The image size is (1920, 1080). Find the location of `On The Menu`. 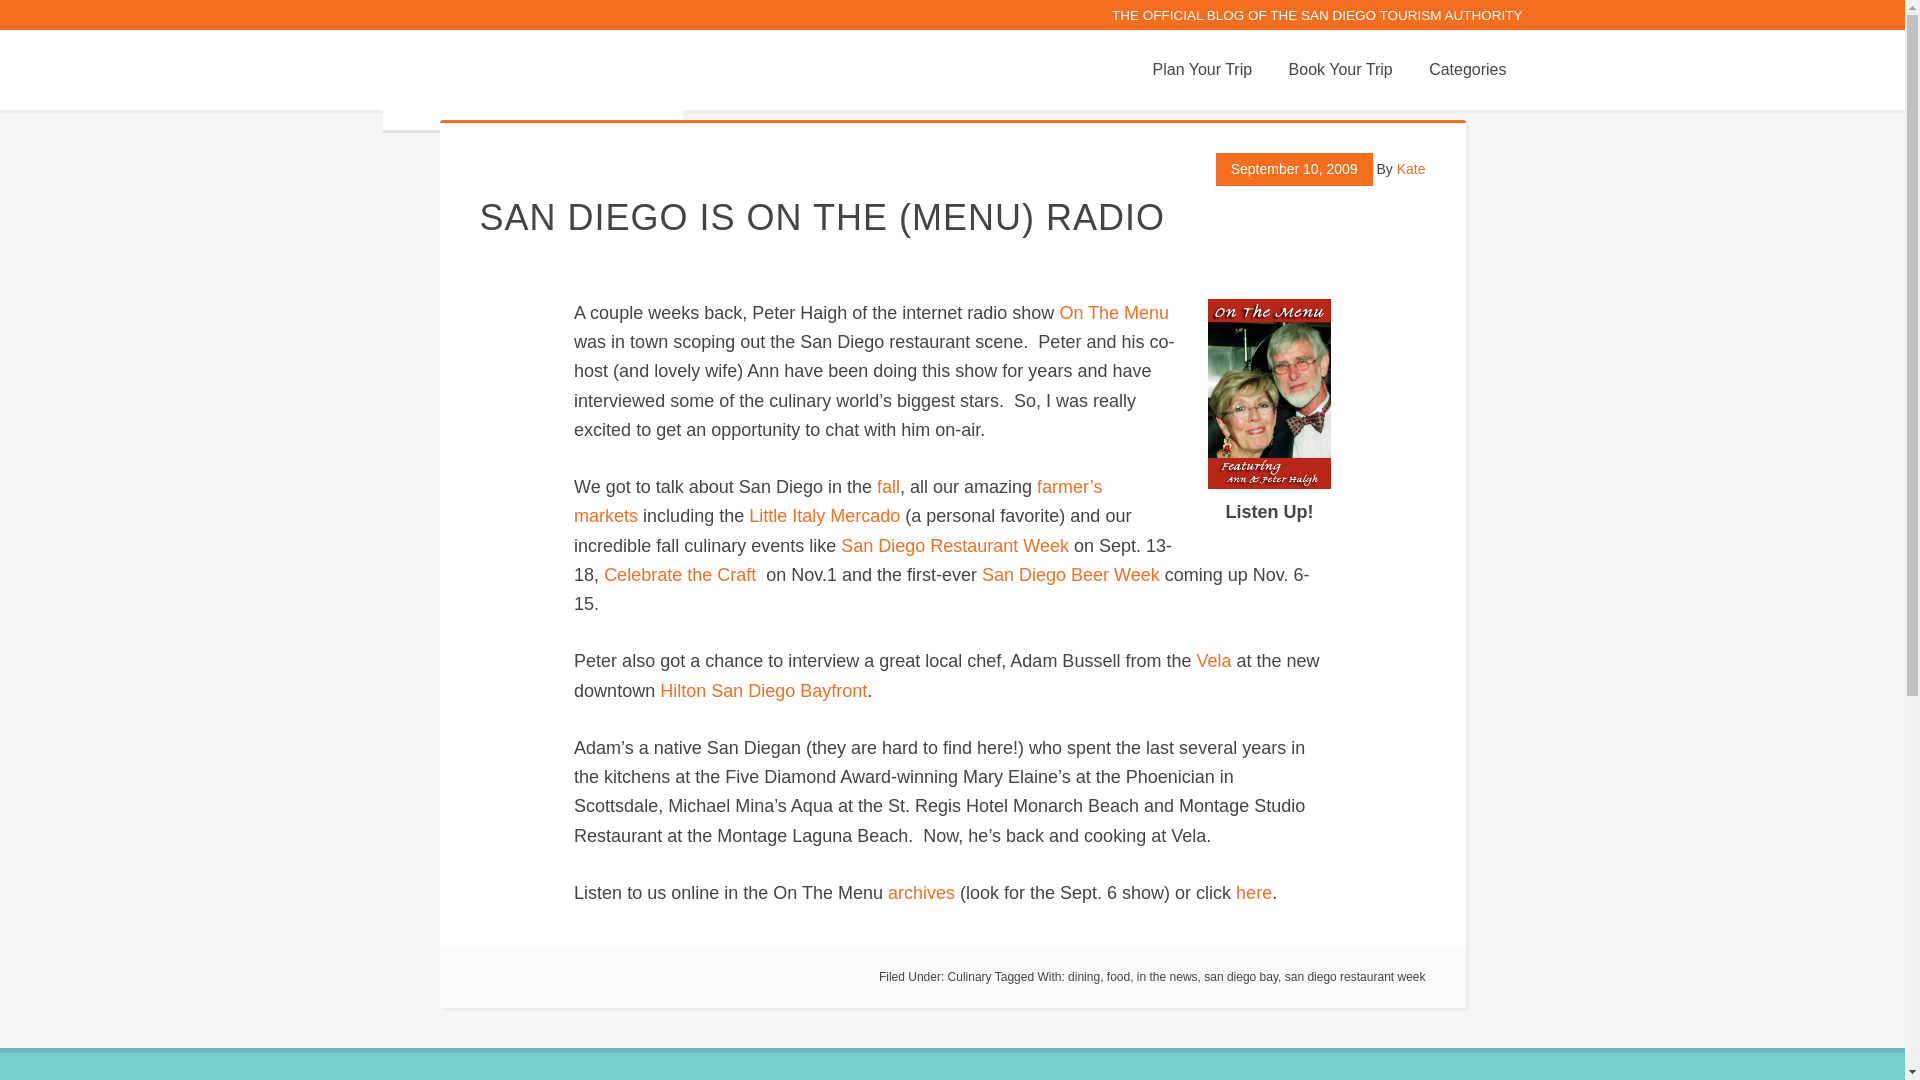

On The Menu is located at coordinates (1114, 312).